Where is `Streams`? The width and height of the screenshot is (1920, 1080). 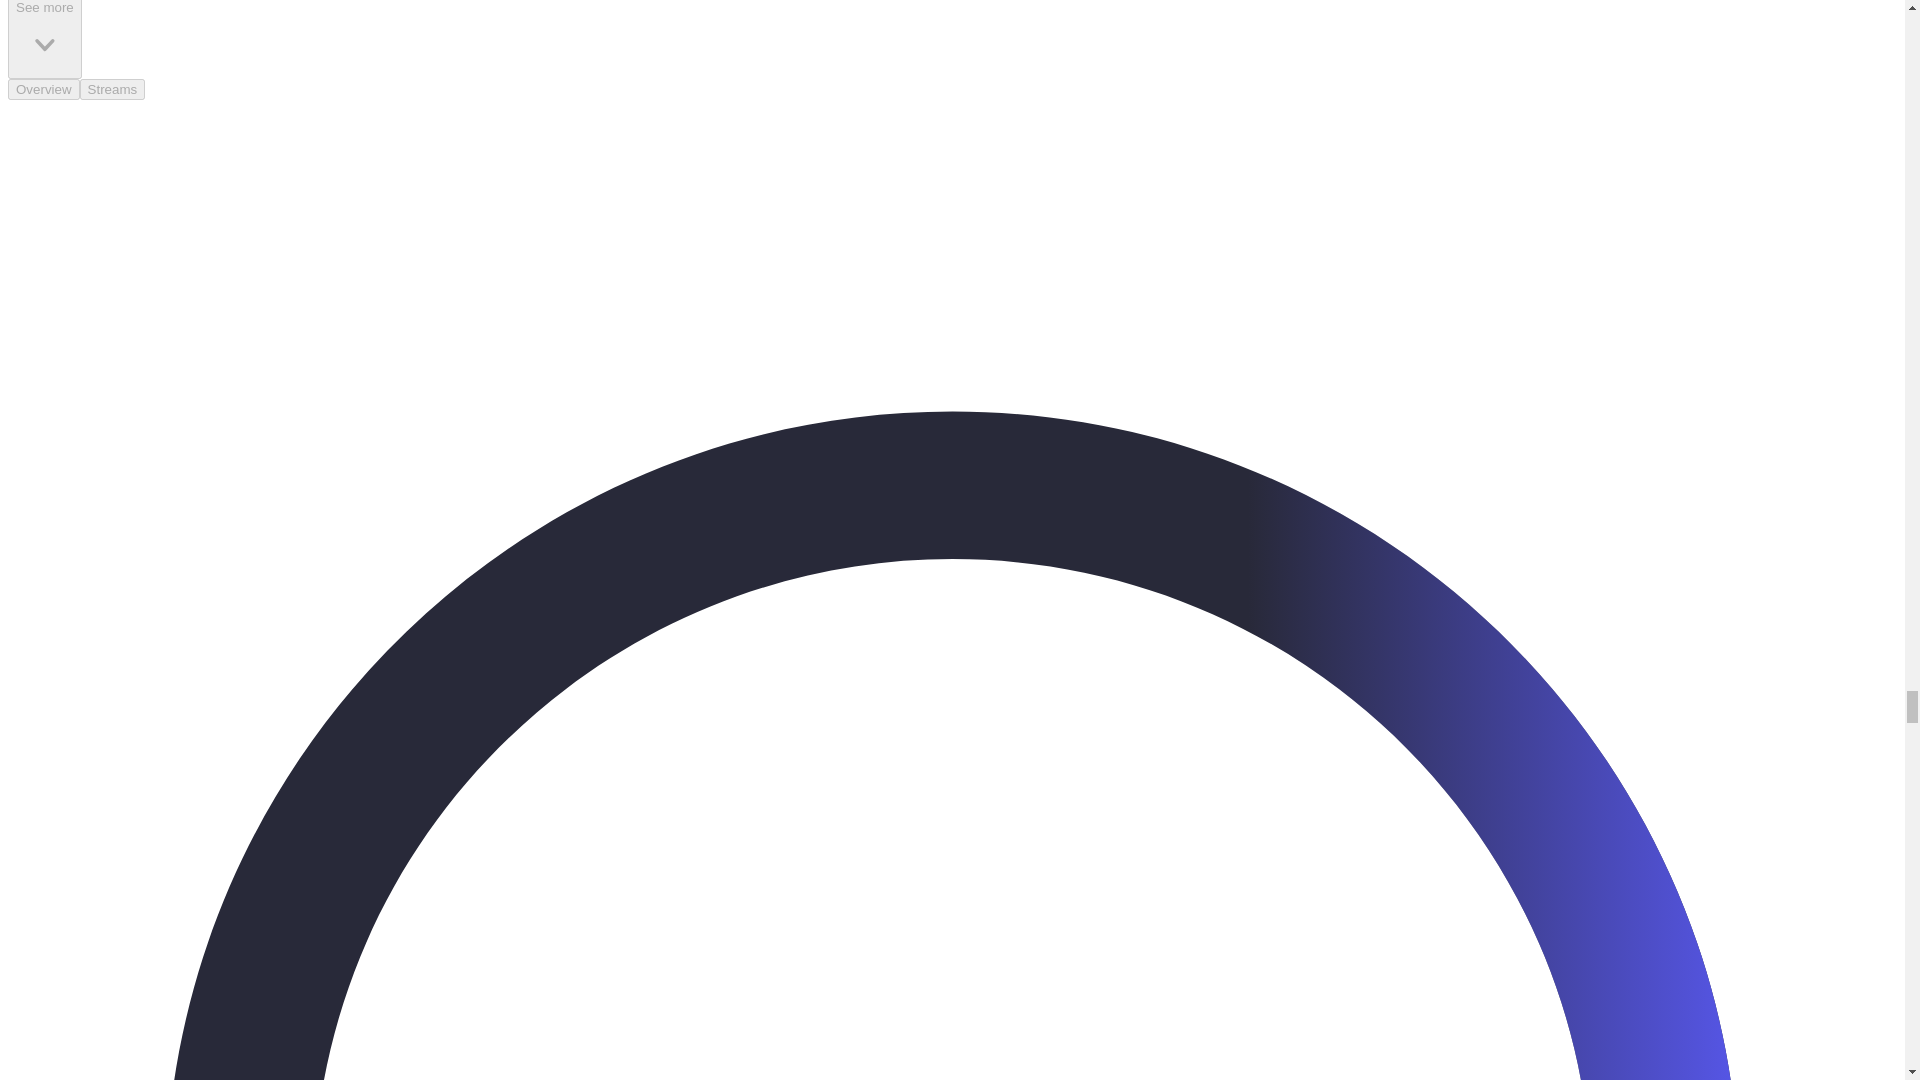 Streams is located at coordinates (112, 89).